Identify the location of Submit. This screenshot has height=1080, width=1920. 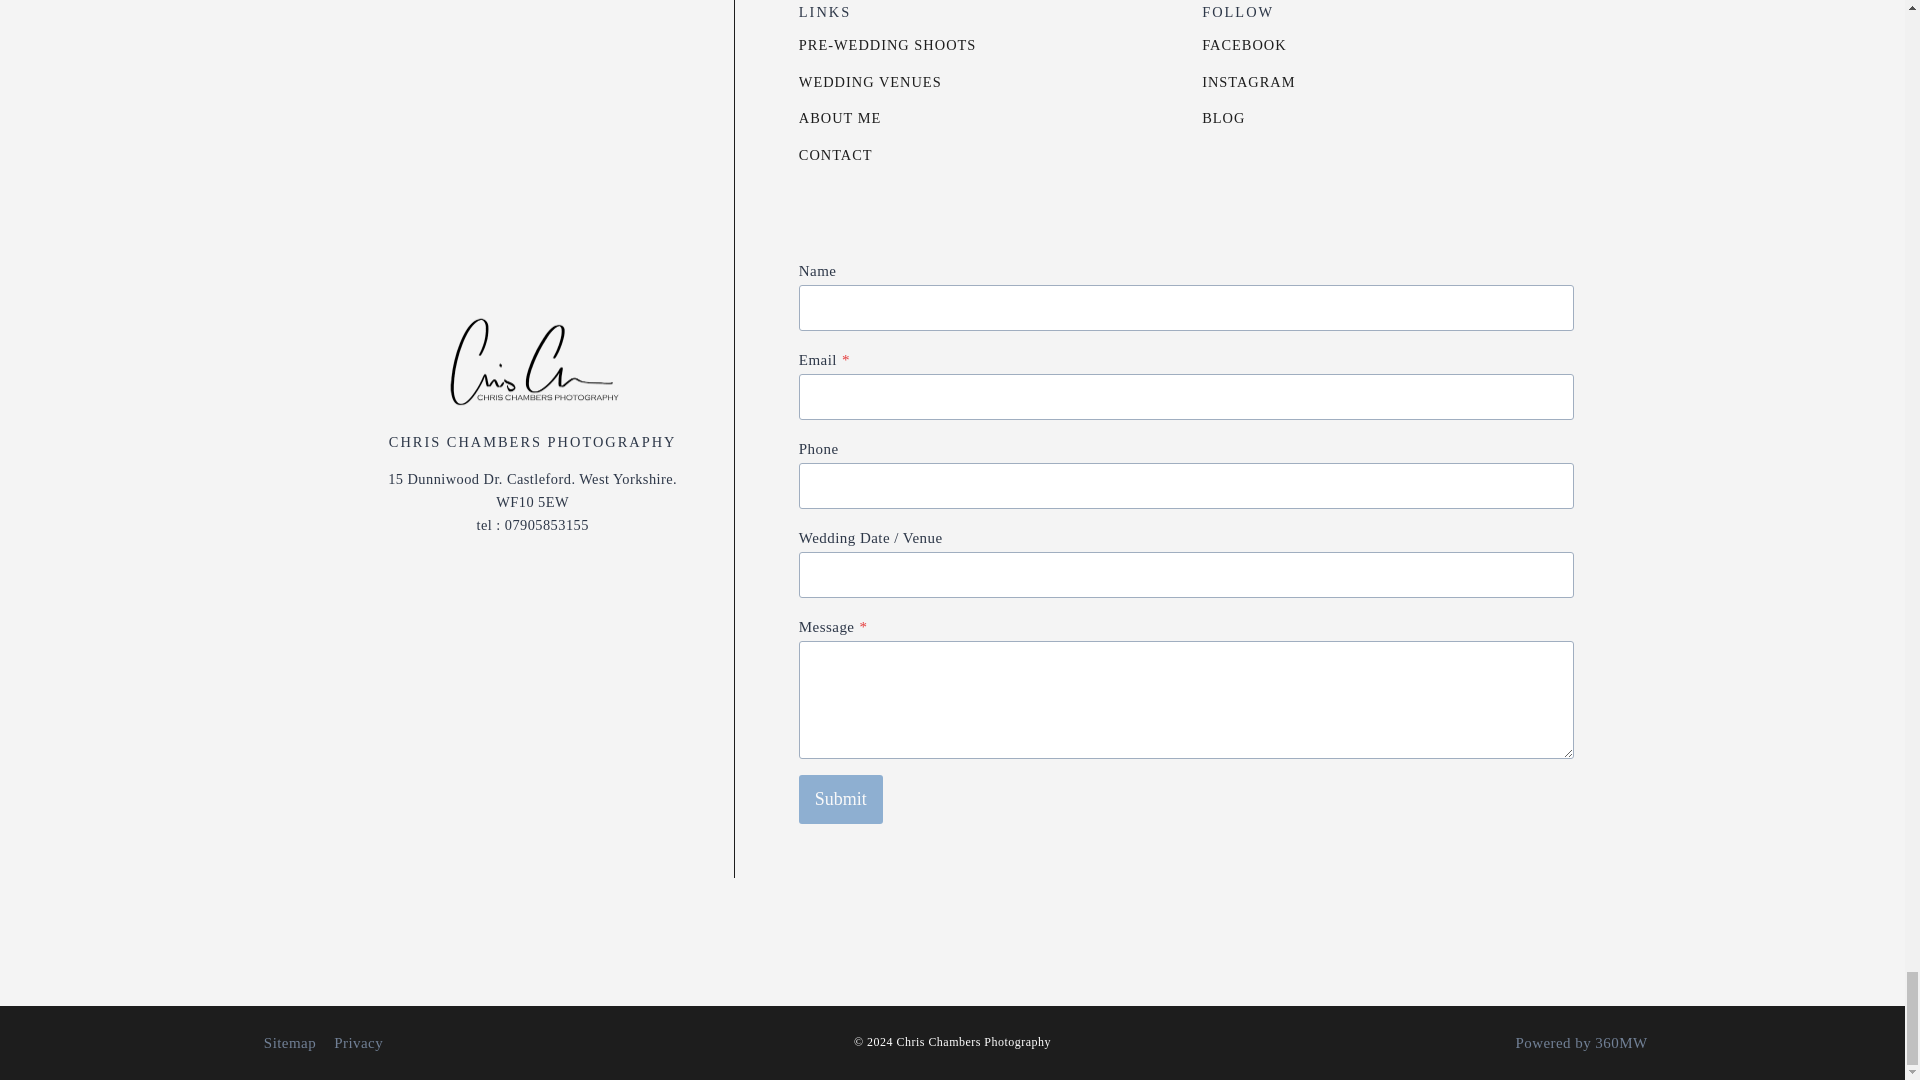
(840, 798).